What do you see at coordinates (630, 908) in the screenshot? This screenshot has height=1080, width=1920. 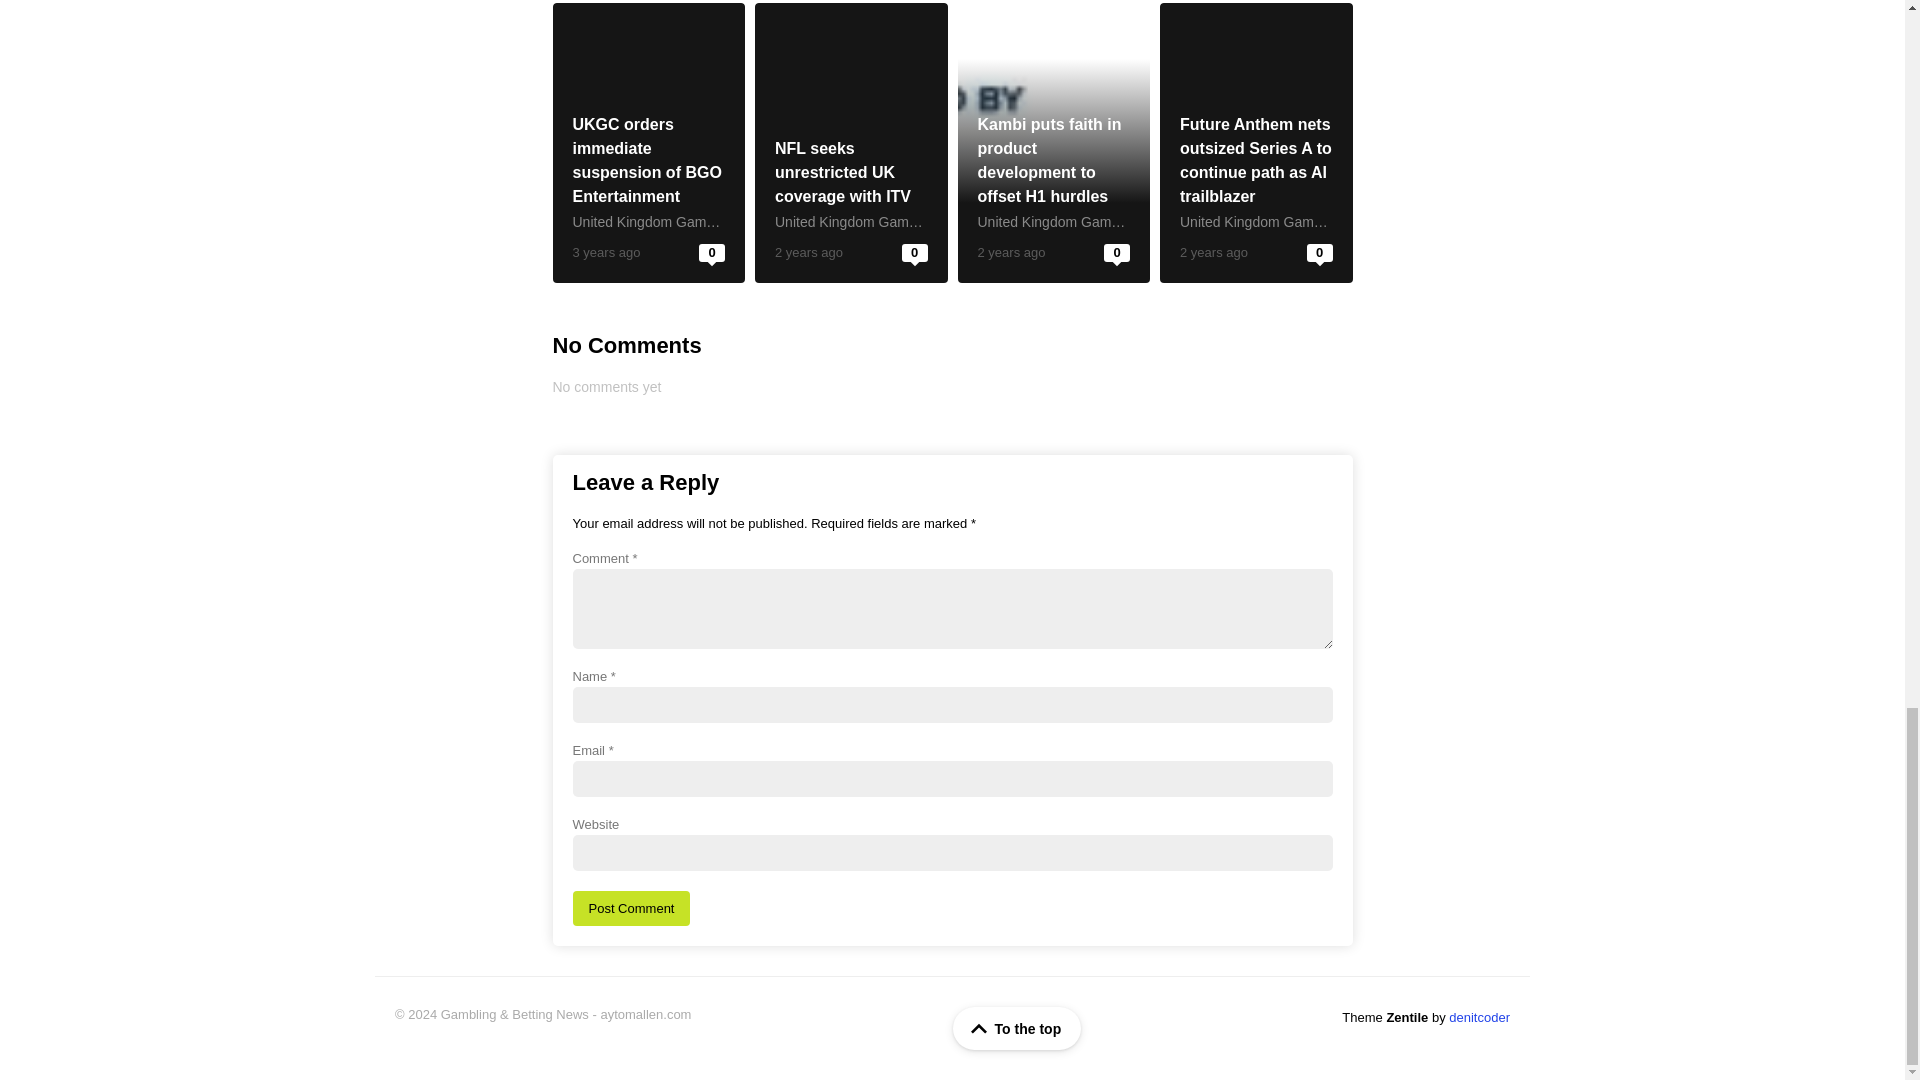 I see `Post Comment` at bounding box center [630, 908].